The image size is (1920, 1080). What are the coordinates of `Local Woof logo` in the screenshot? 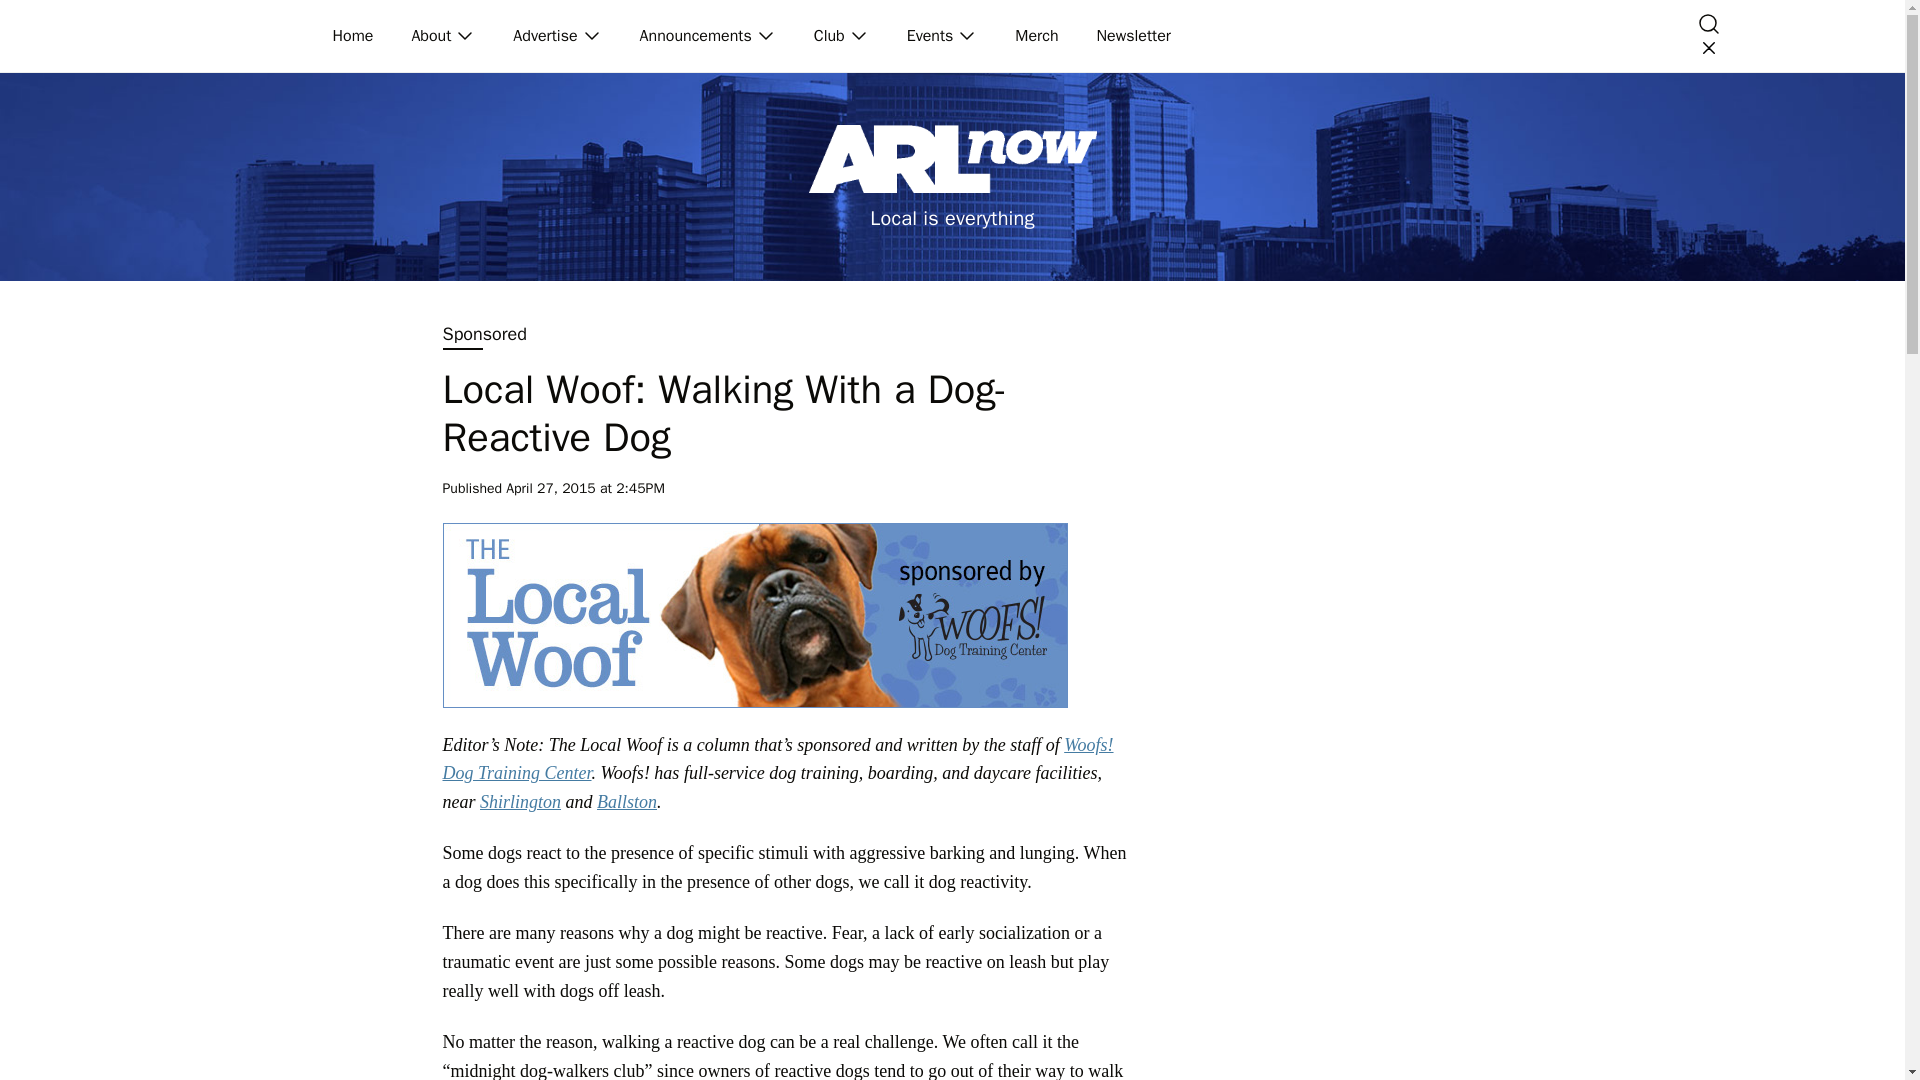 It's located at (754, 615).